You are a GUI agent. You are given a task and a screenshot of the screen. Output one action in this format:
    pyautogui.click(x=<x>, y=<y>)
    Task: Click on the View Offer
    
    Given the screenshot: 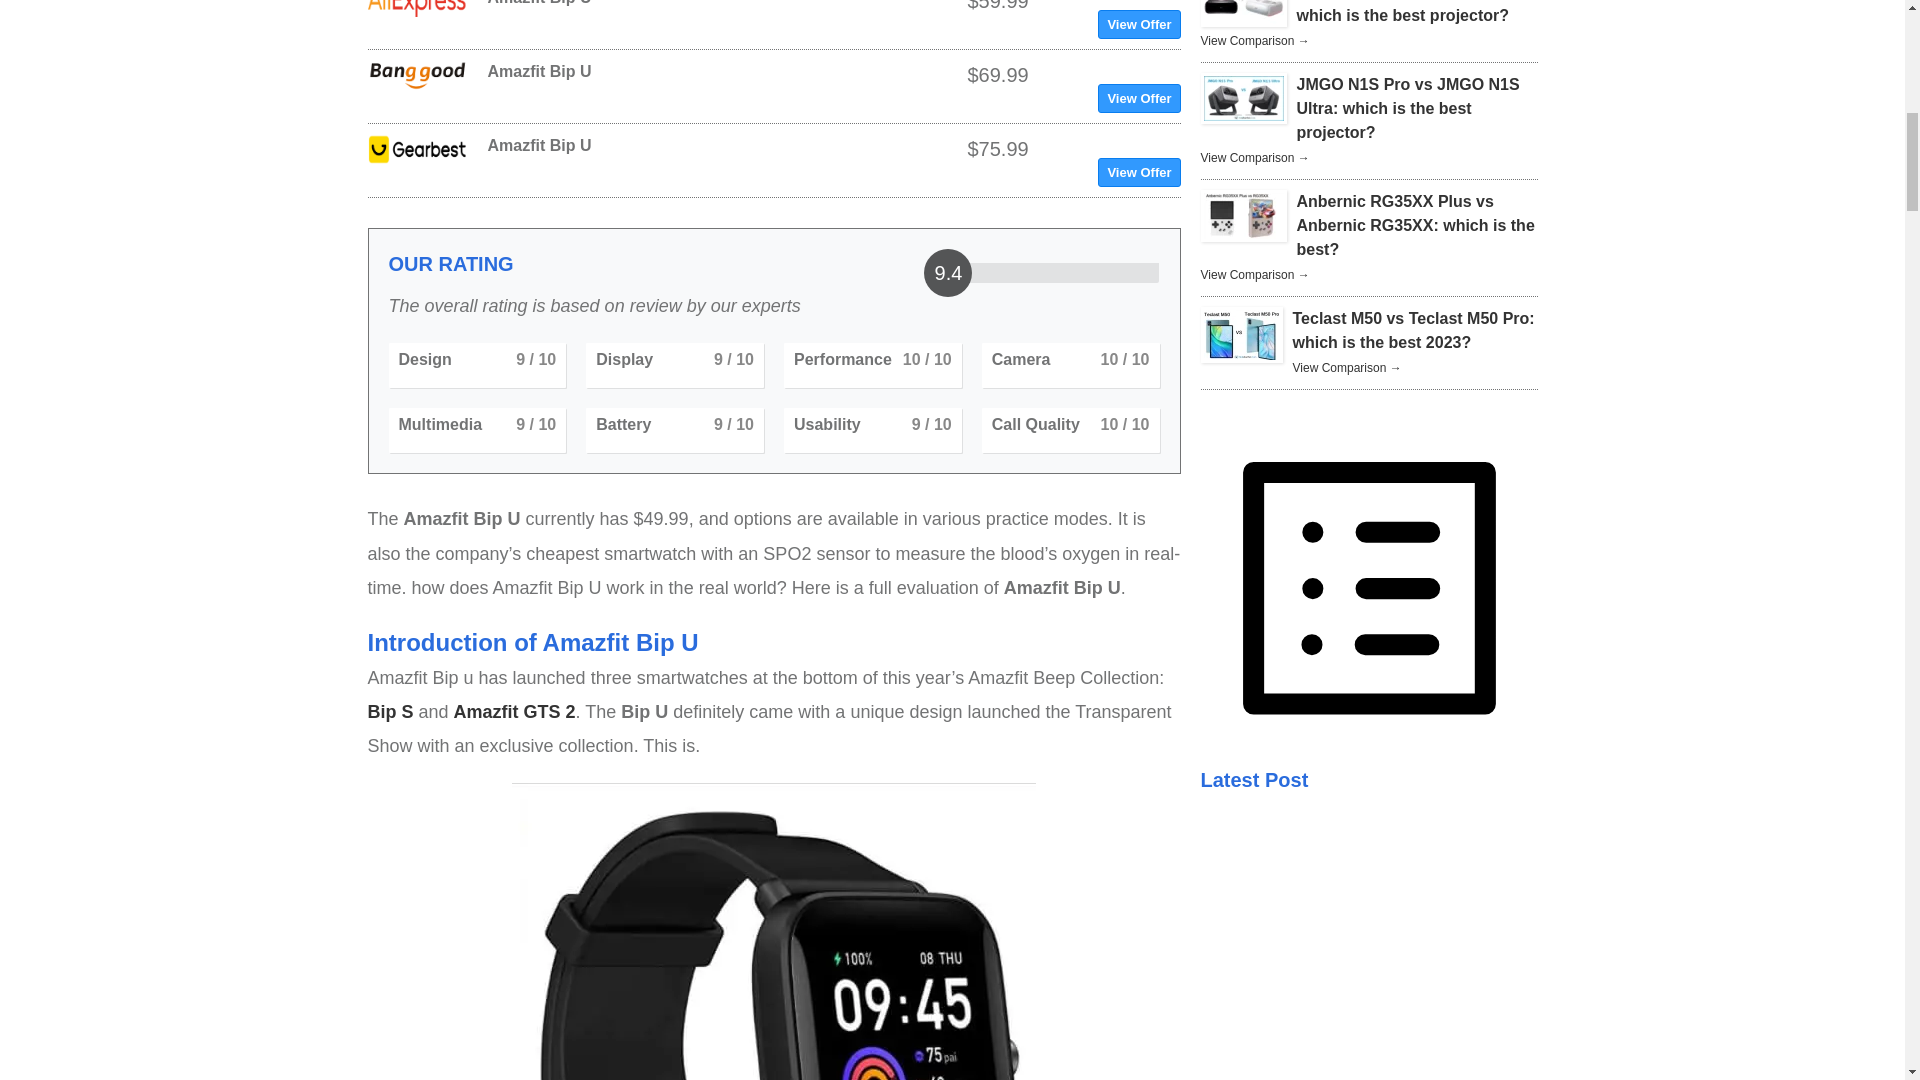 What is the action you would take?
    pyautogui.click(x=1139, y=98)
    